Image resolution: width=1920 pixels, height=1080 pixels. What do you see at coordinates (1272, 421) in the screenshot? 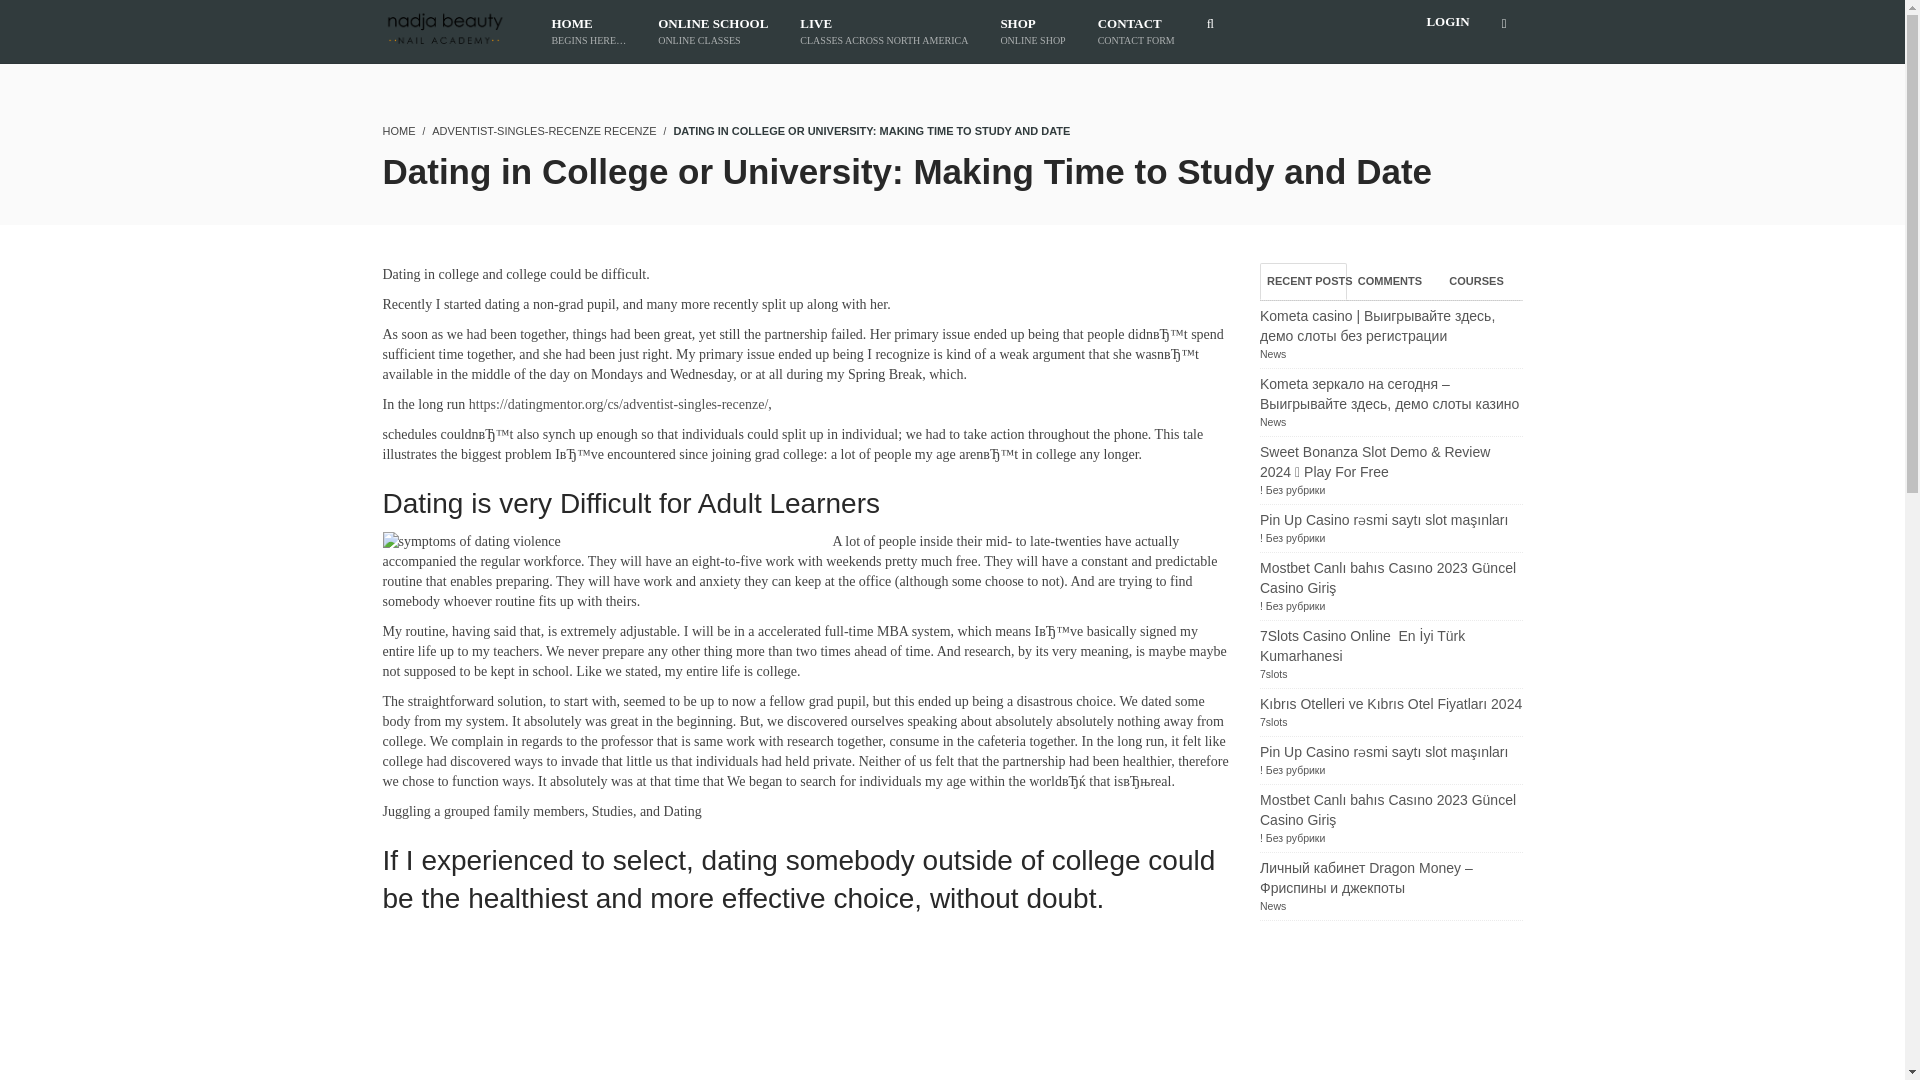
I see `Online Classes` at bounding box center [1272, 421].